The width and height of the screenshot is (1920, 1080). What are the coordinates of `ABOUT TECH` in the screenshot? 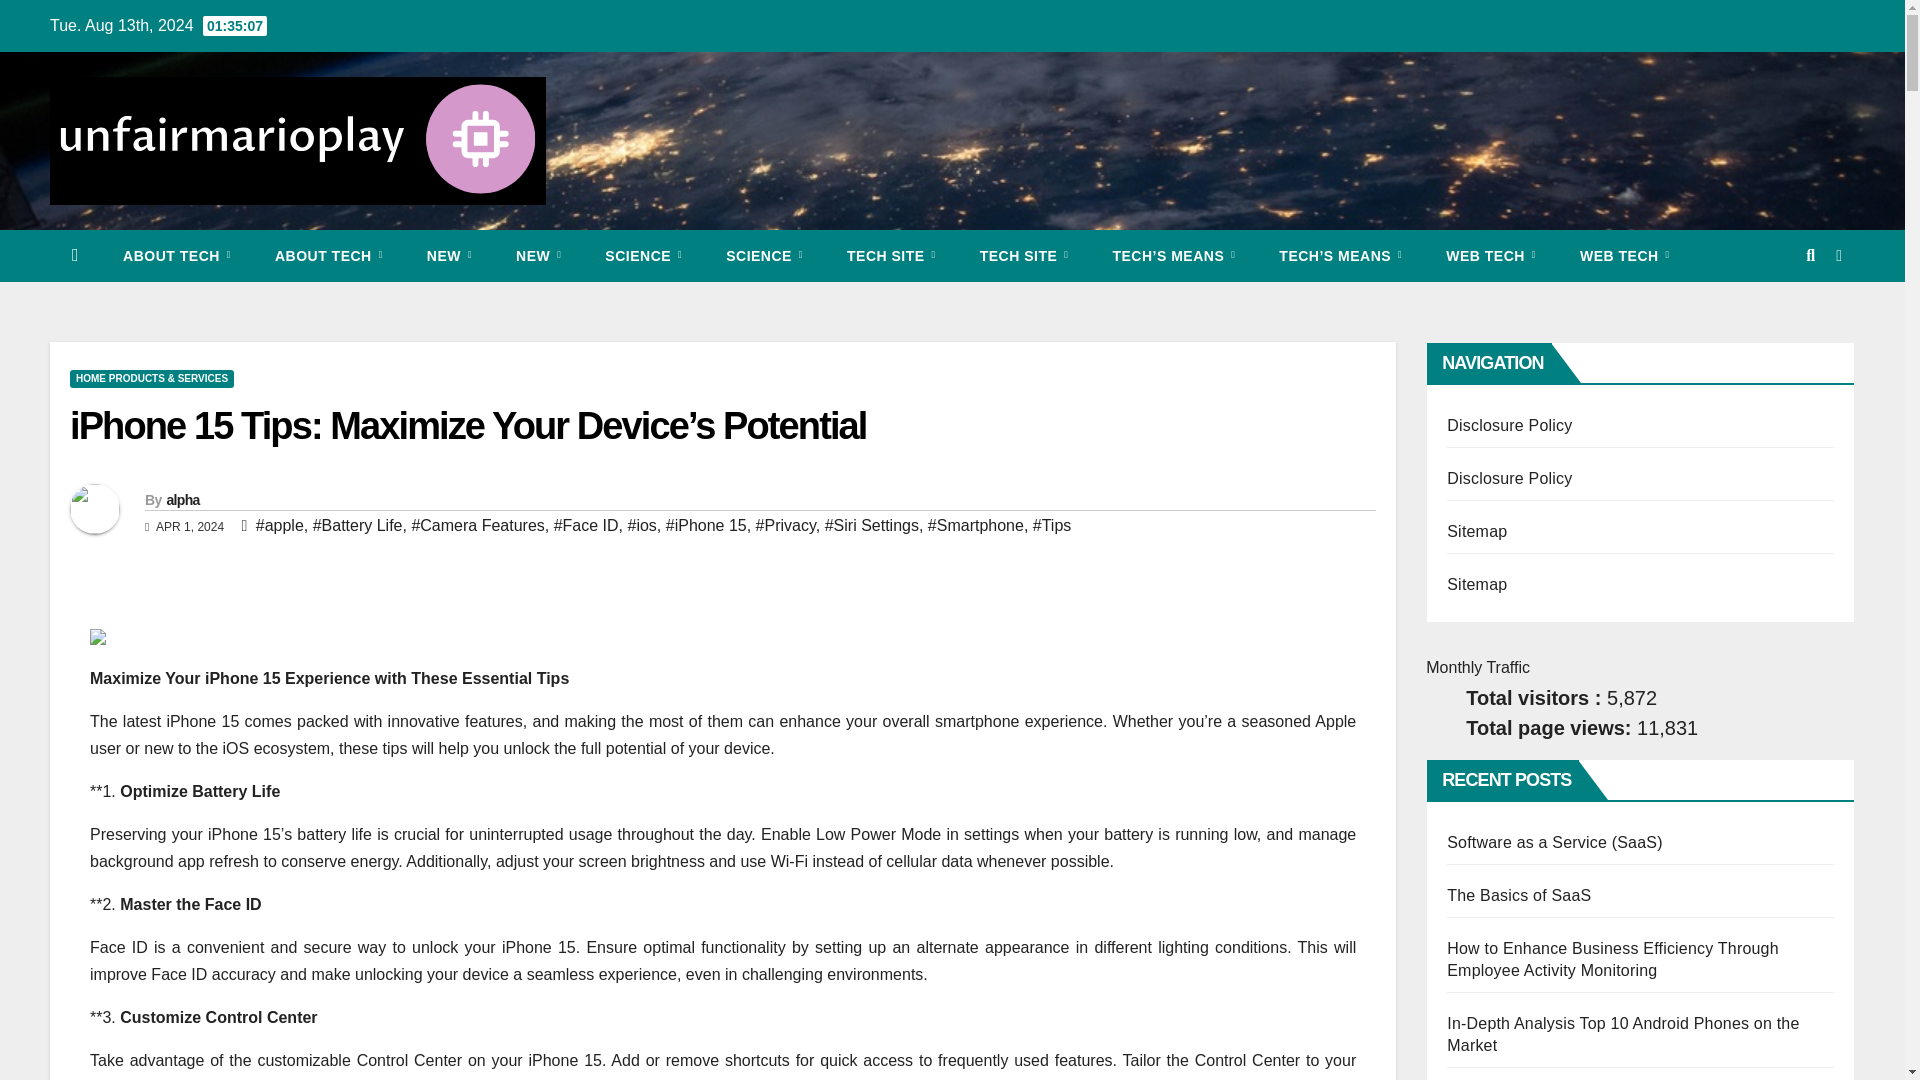 It's located at (329, 256).